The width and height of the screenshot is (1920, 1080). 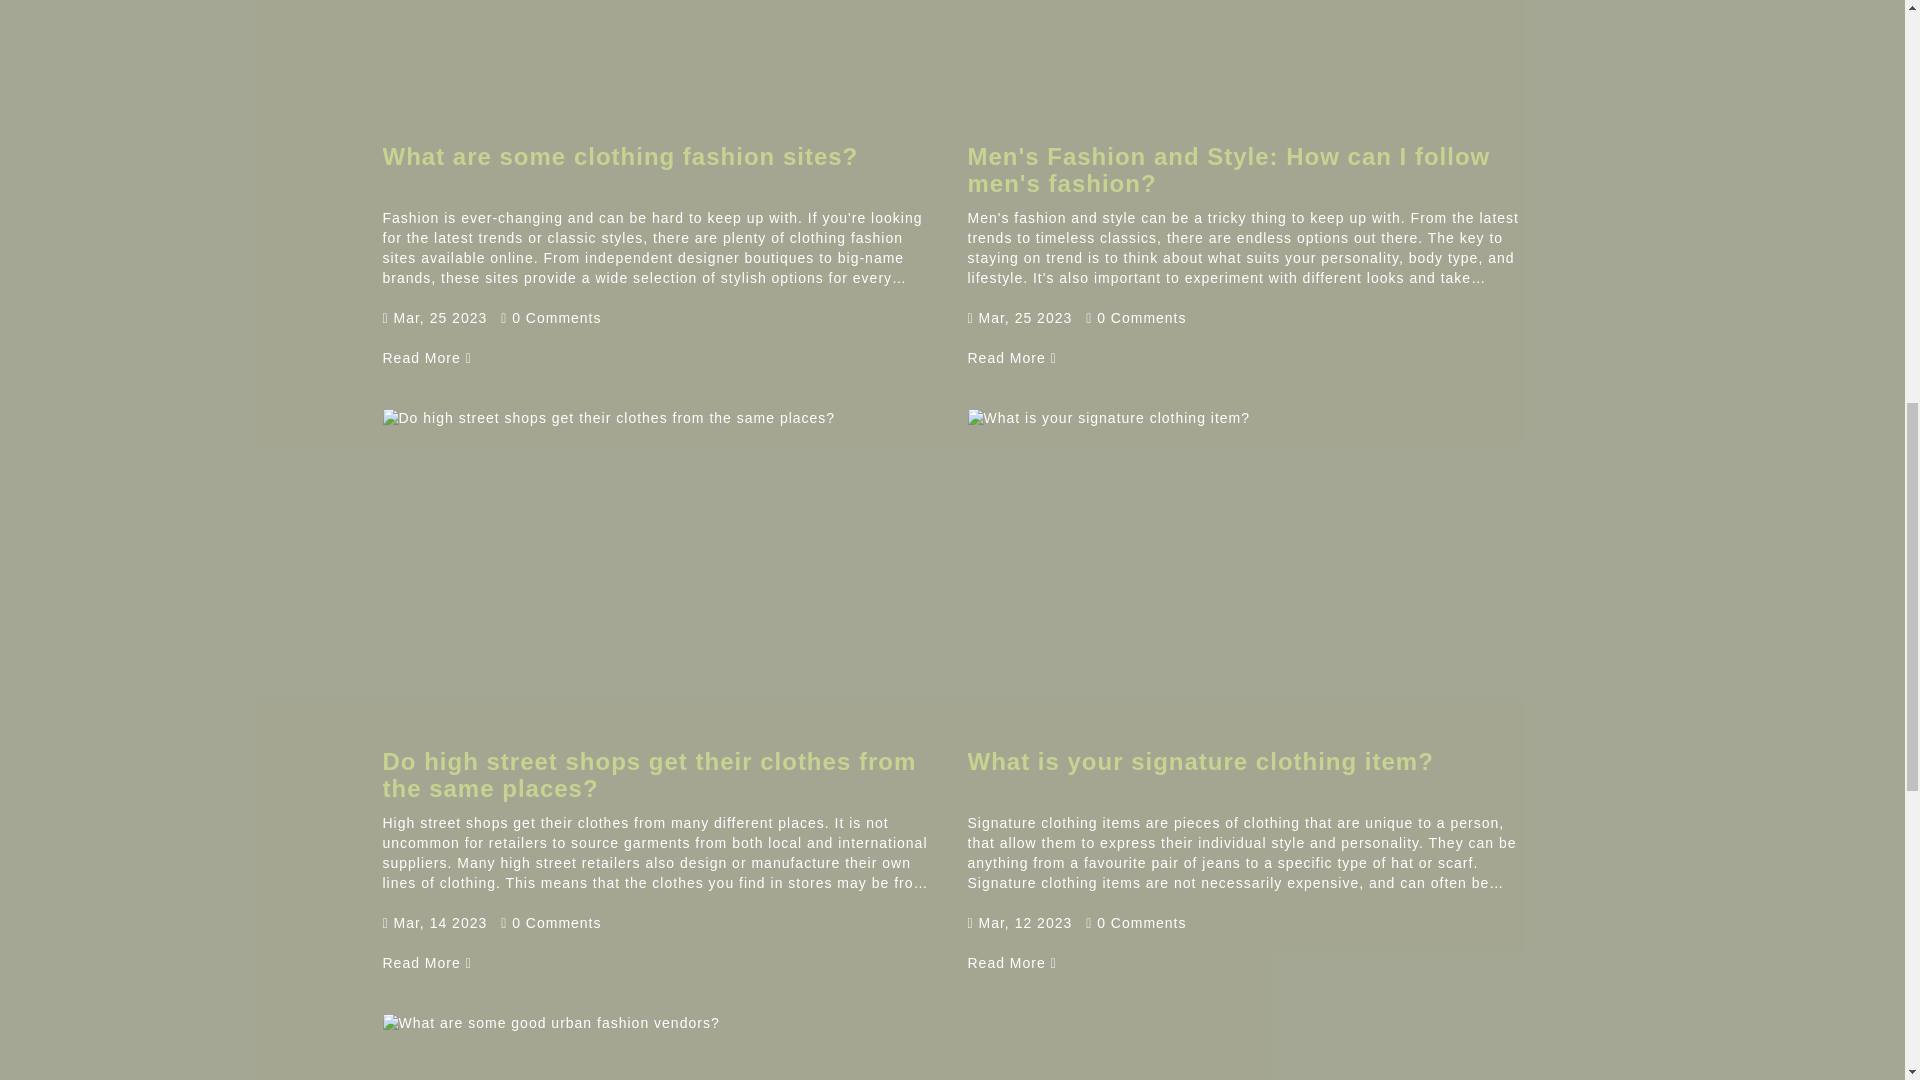 What do you see at coordinates (426, 358) in the screenshot?
I see `Read More` at bounding box center [426, 358].